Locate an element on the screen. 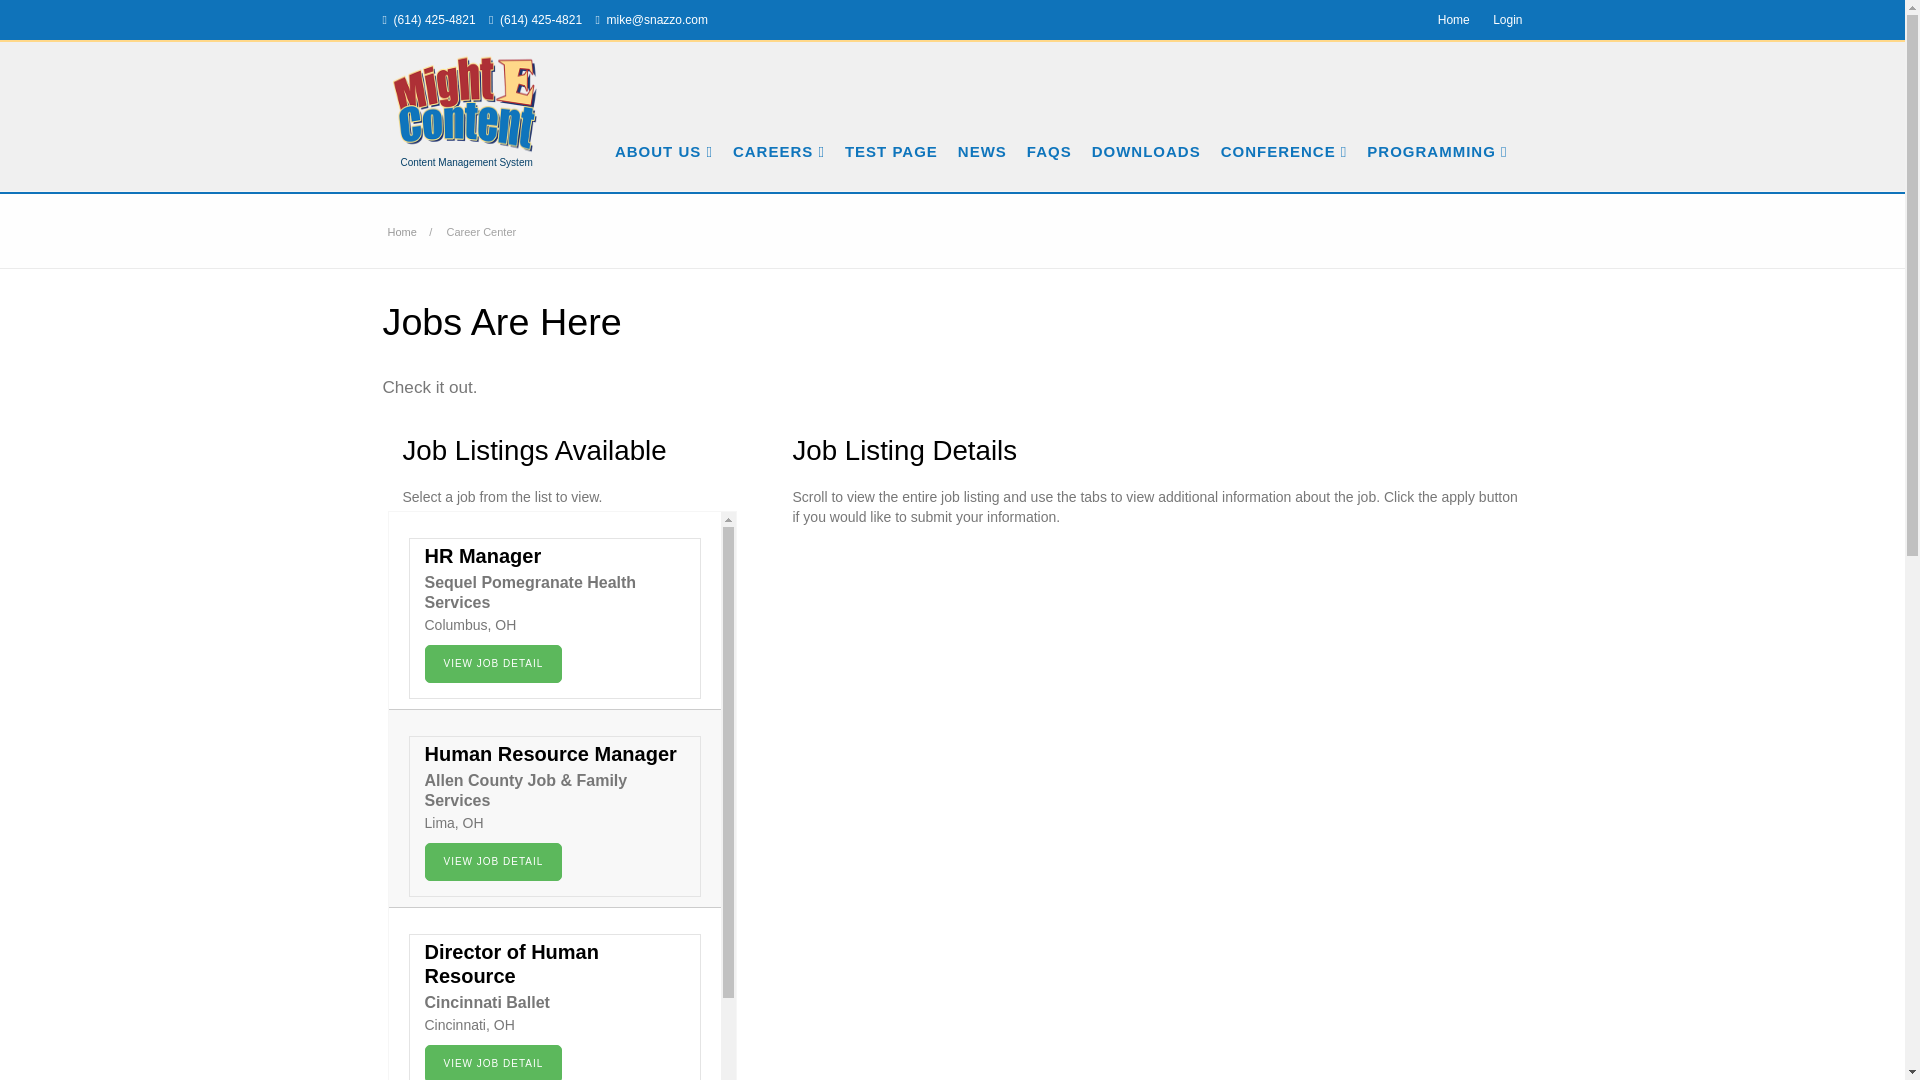 The width and height of the screenshot is (1920, 1080). Login is located at coordinates (1508, 20).